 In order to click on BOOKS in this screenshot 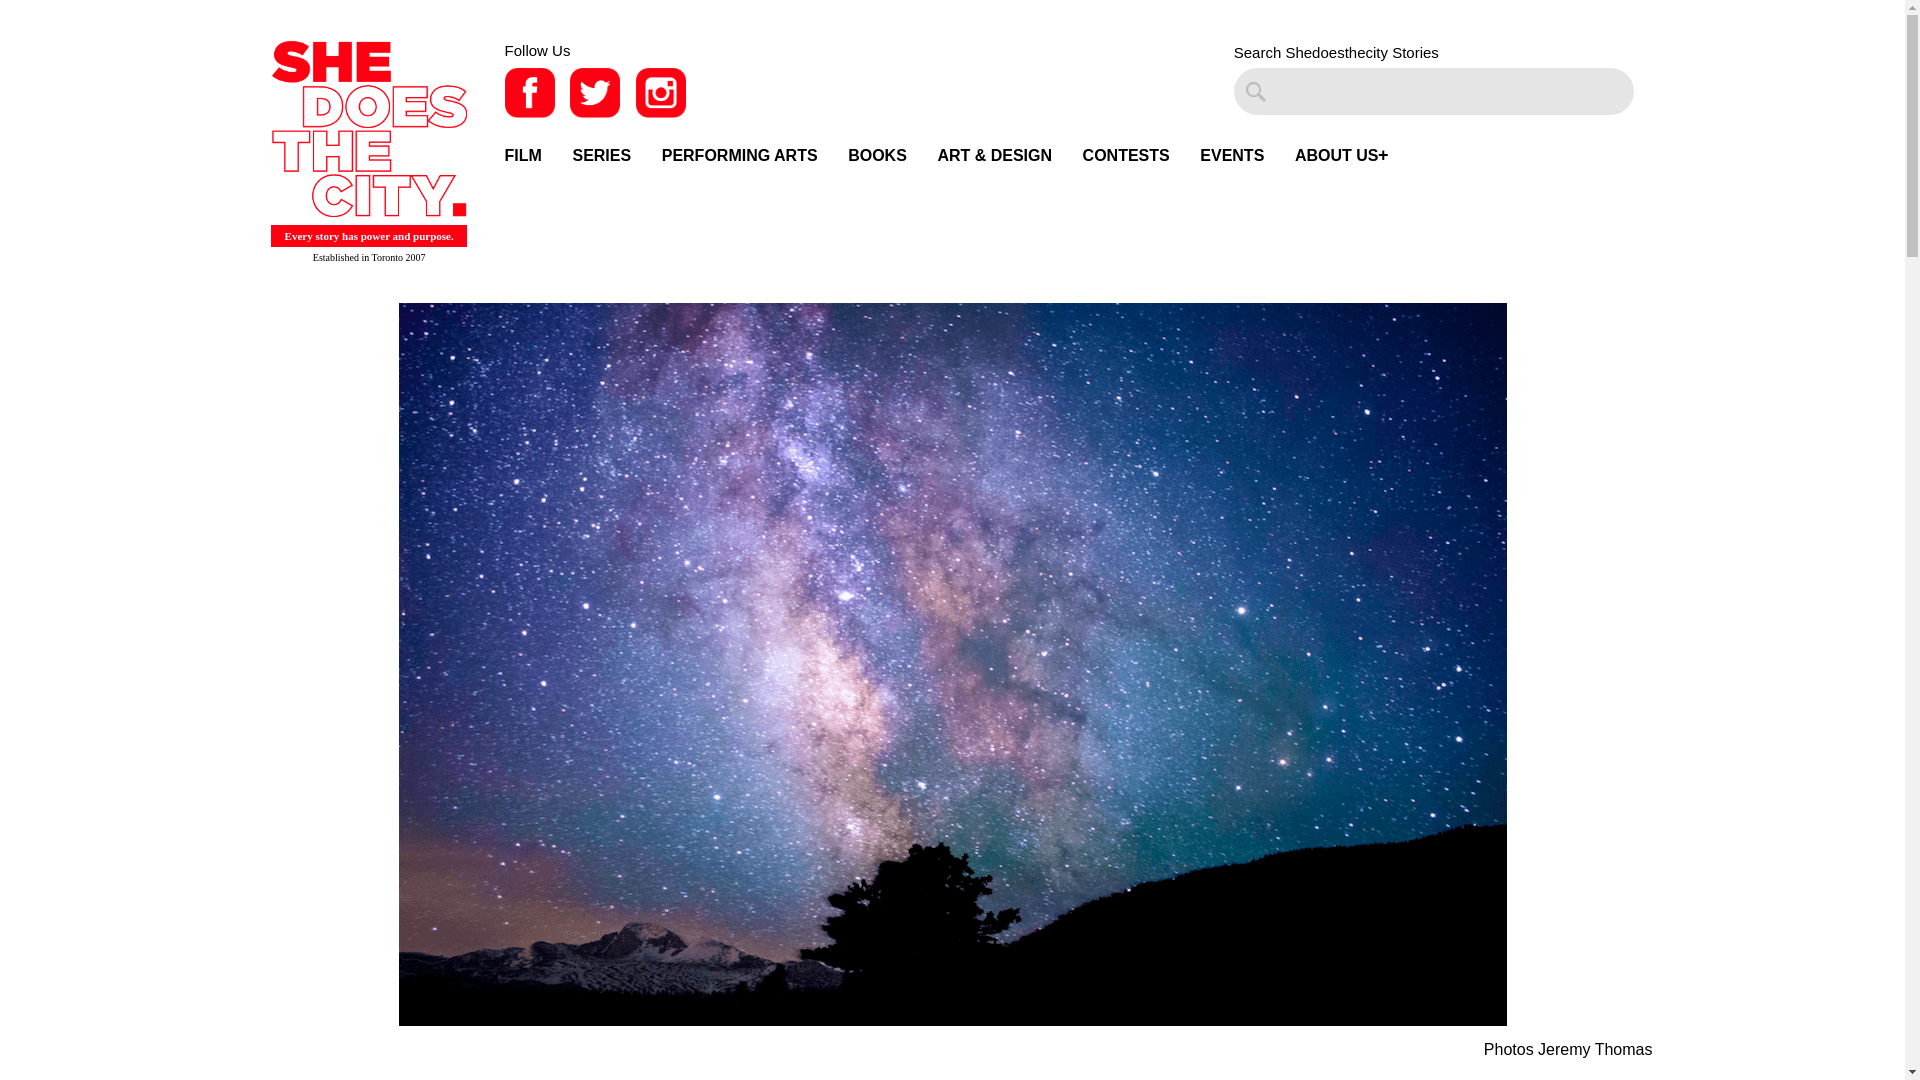, I will do `click(877, 155)`.